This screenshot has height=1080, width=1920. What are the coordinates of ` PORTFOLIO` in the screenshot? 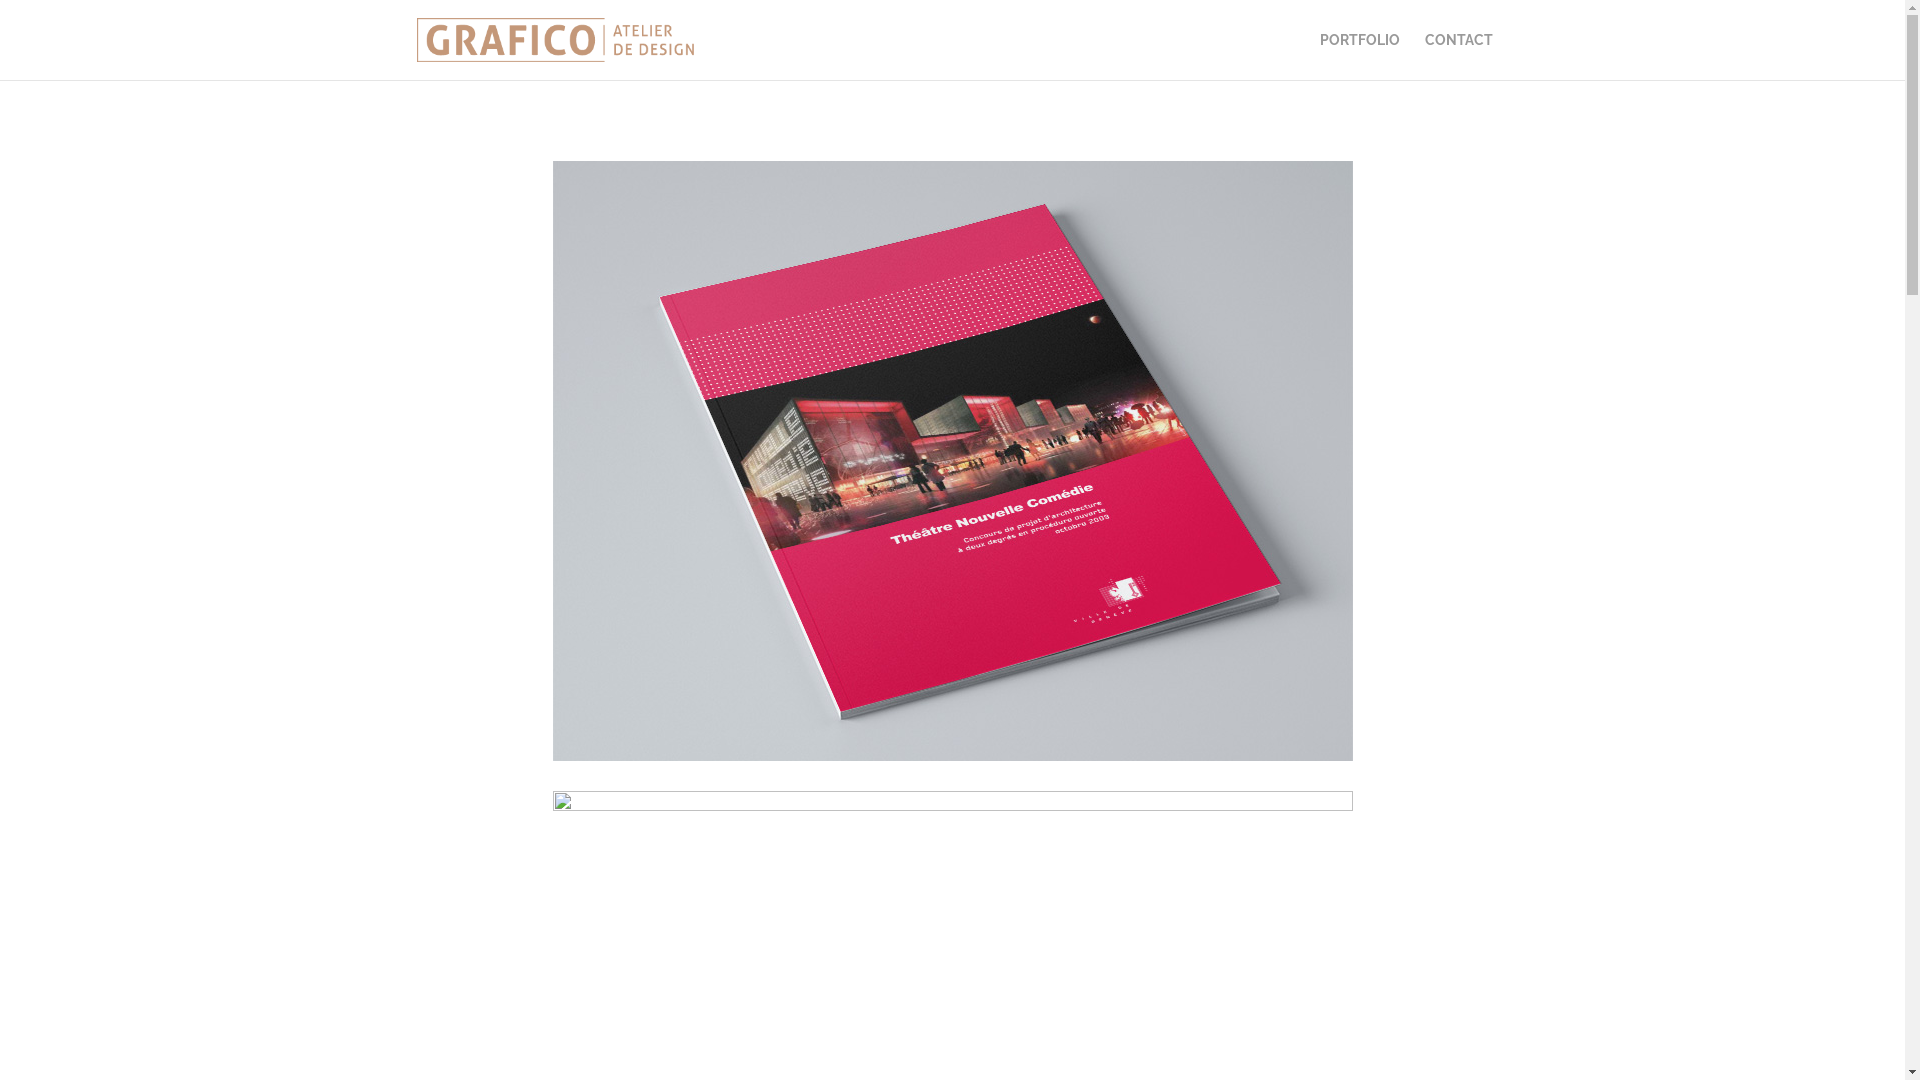 It's located at (1358, 56).